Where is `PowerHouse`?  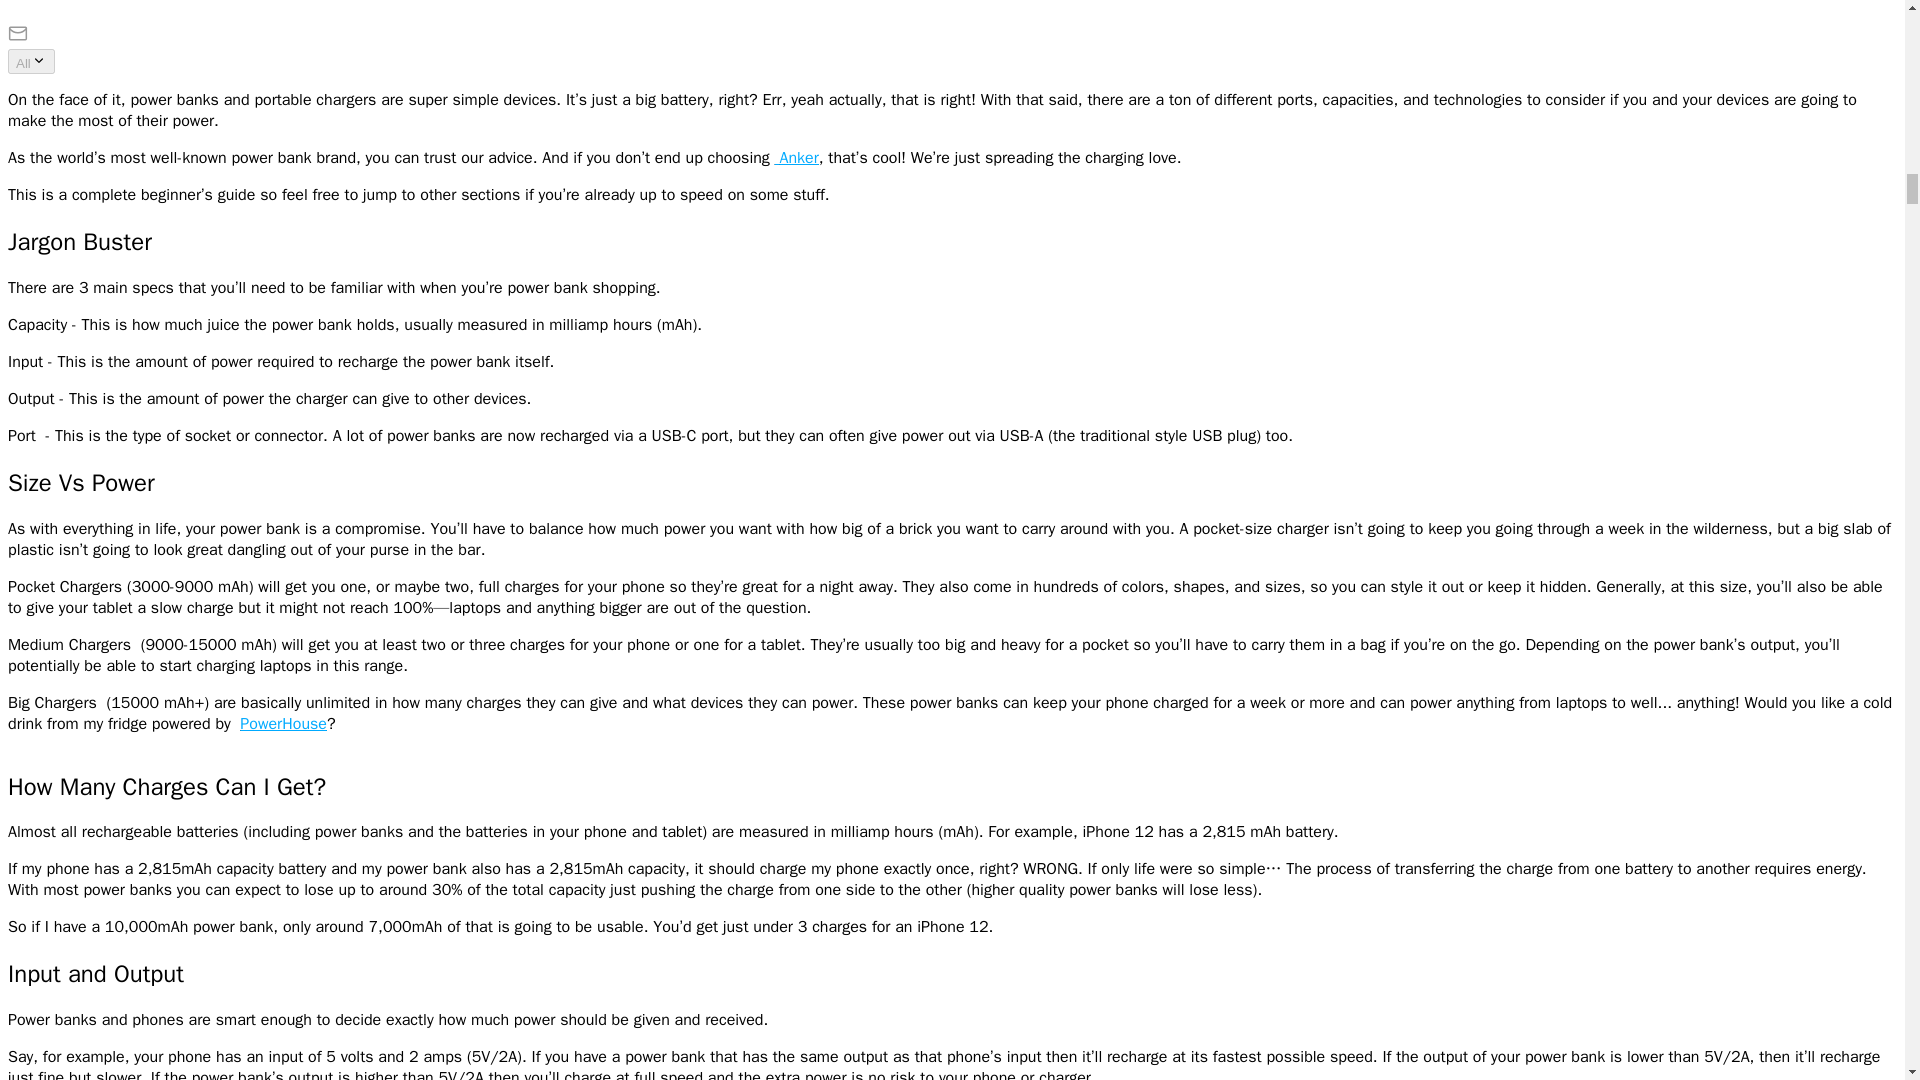 PowerHouse is located at coordinates (283, 724).